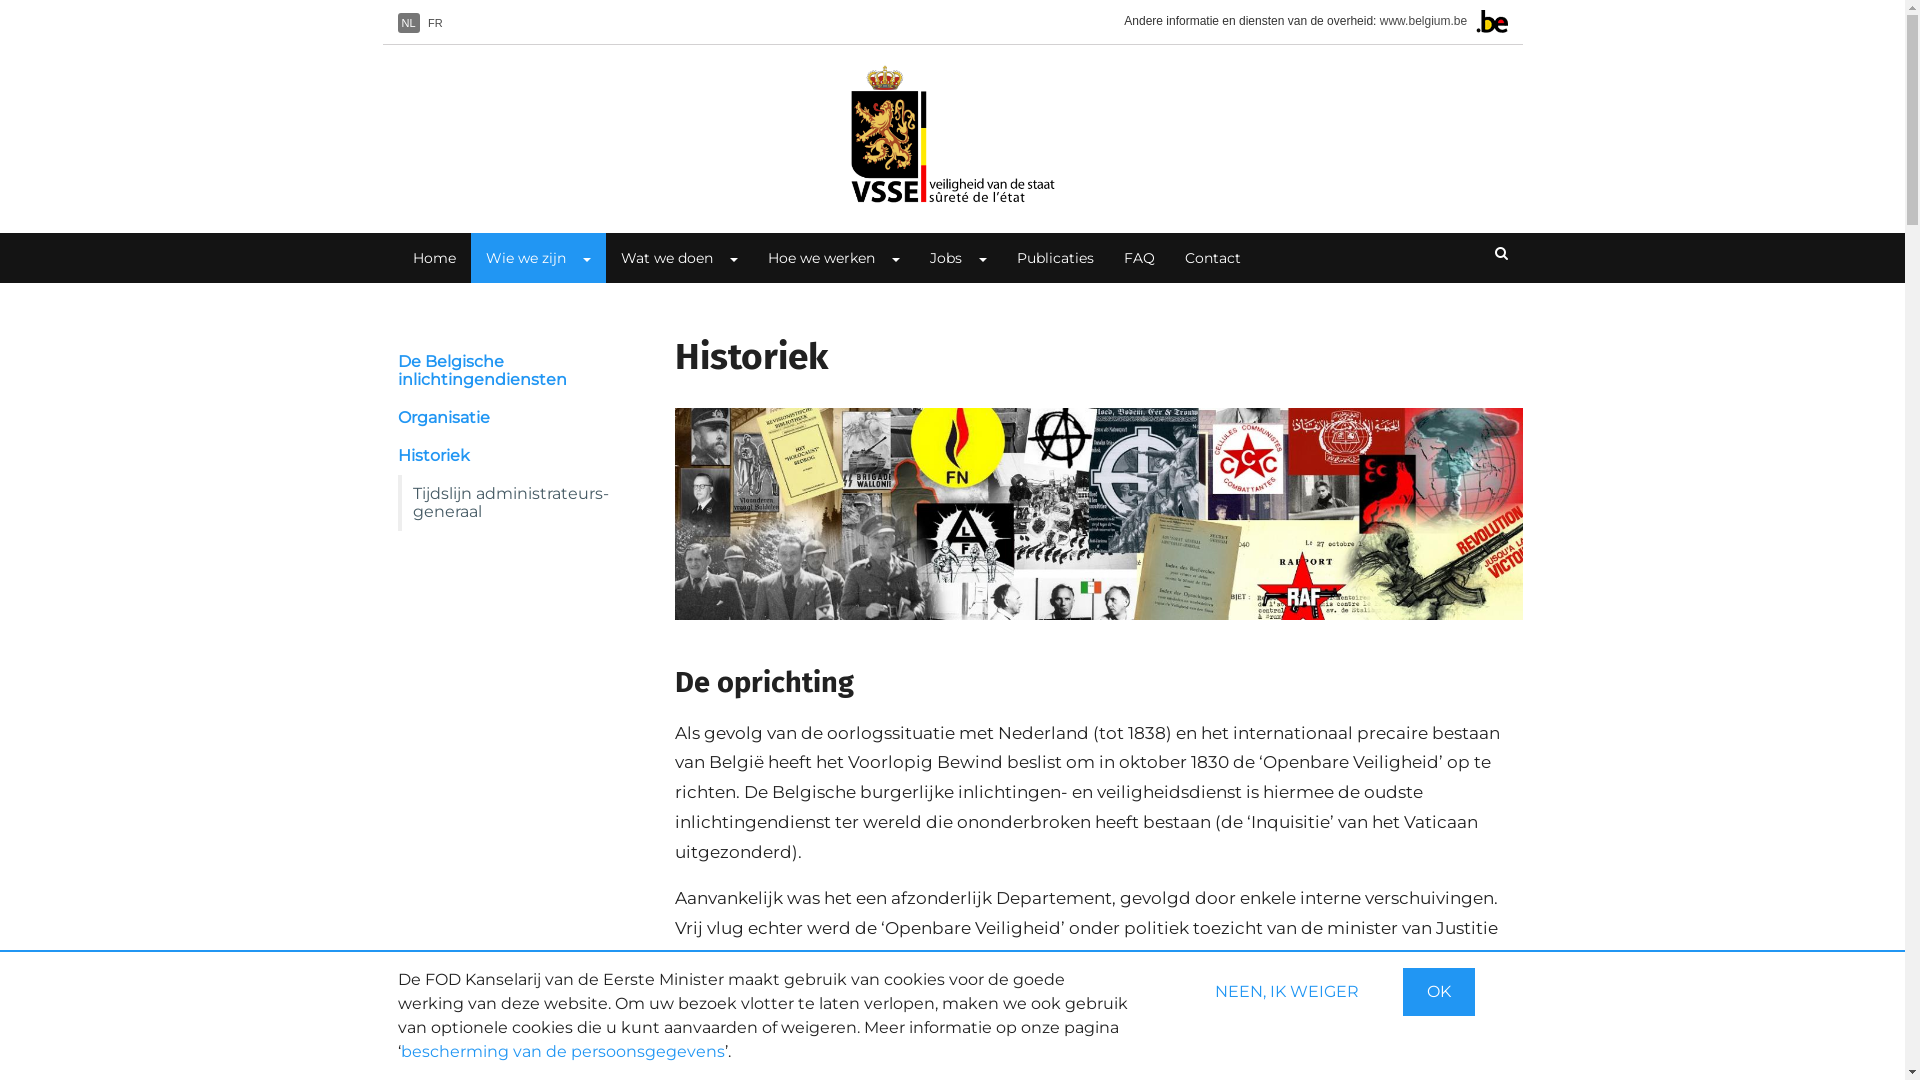  Describe the element at coordinates (514, 418) in the screenshot. I see `Organisatie` at that location.